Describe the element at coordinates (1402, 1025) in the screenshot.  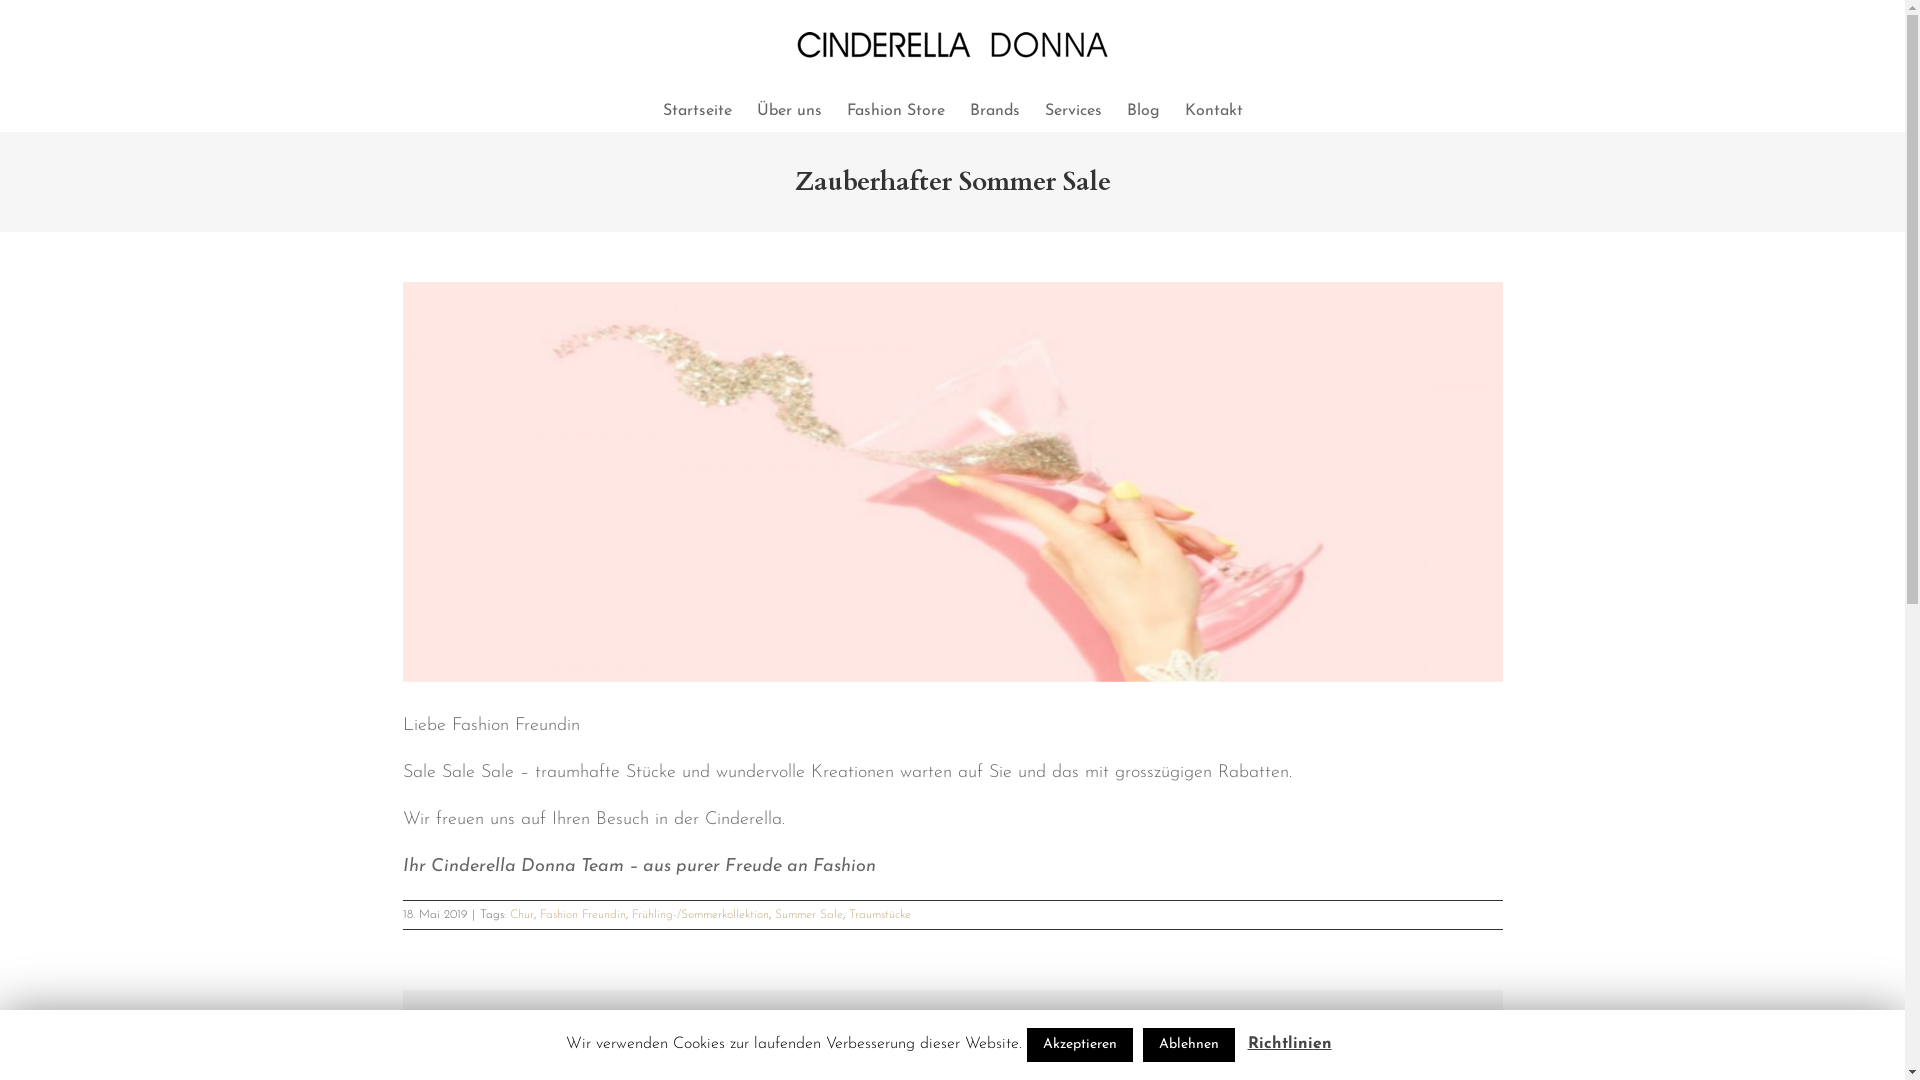
I see `Google+` at that location.